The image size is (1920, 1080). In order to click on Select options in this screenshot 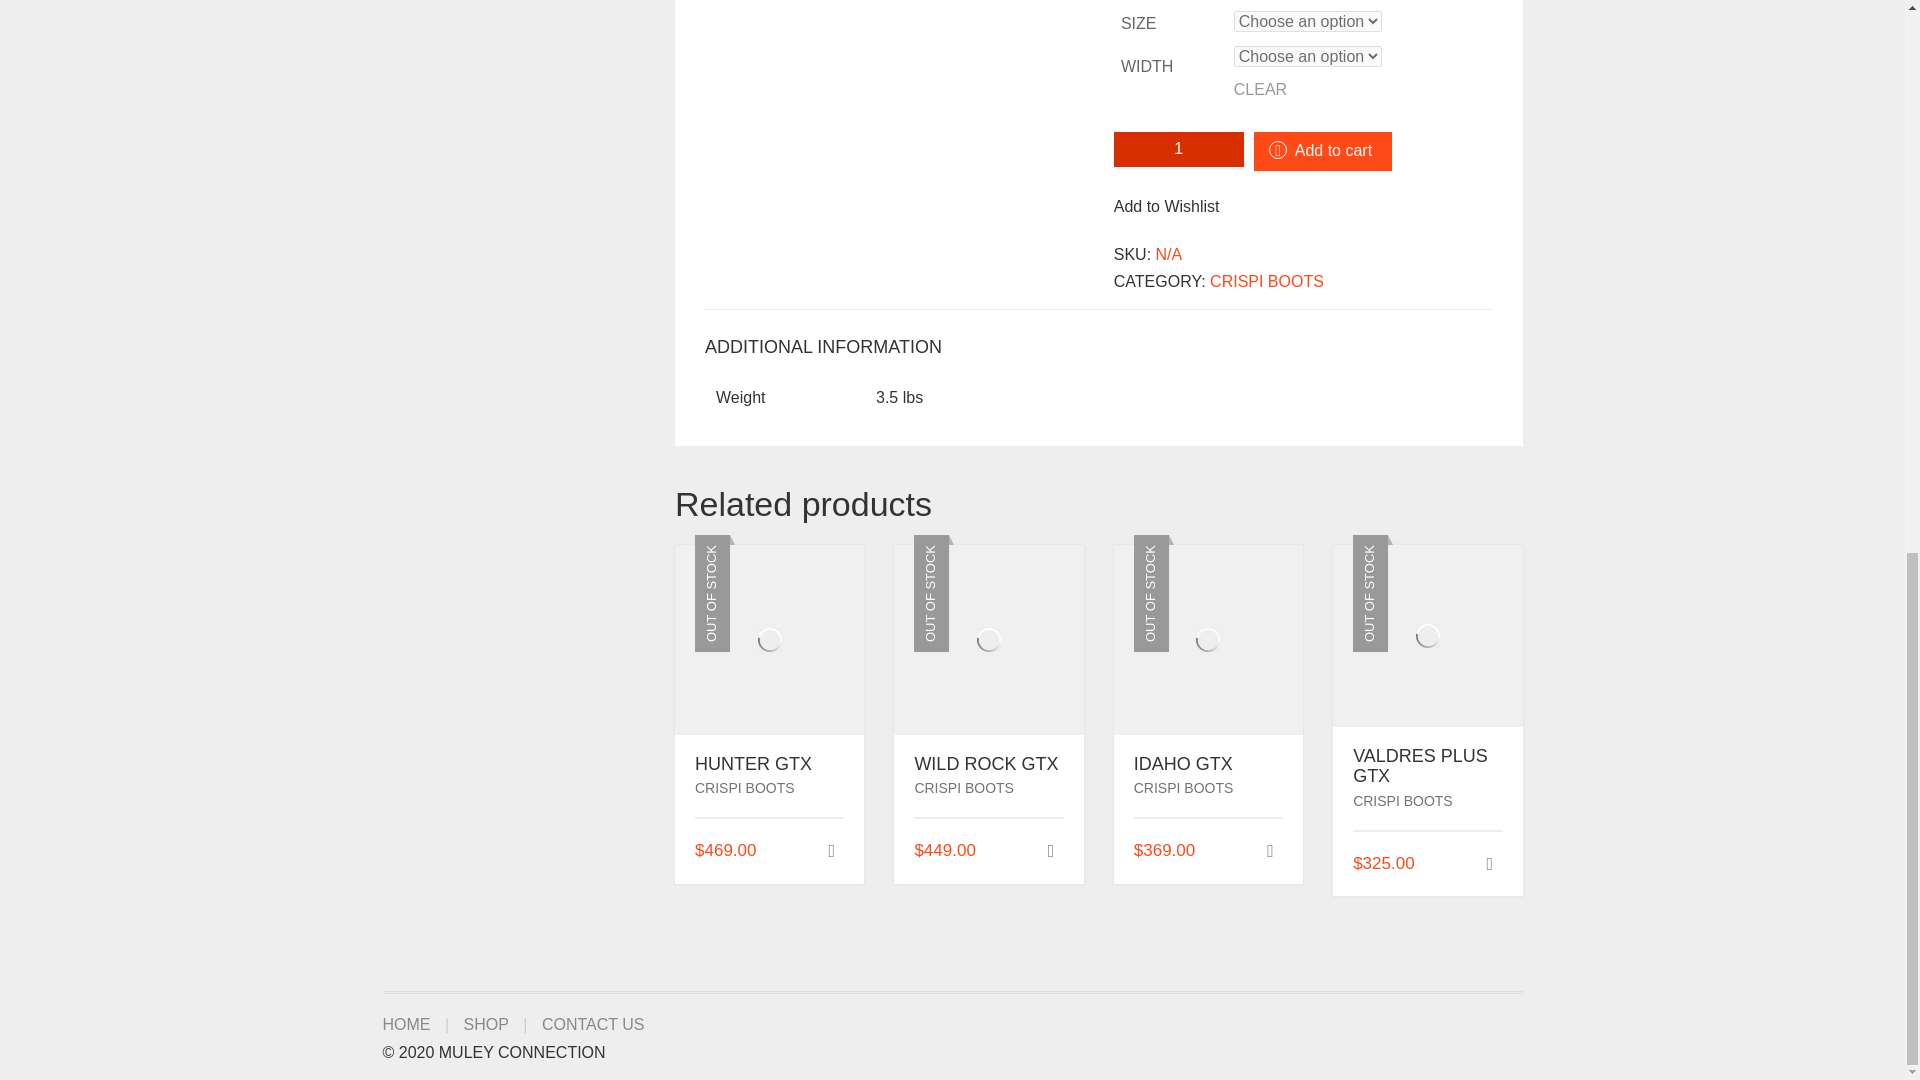, I will do `click(1050, 850)`.